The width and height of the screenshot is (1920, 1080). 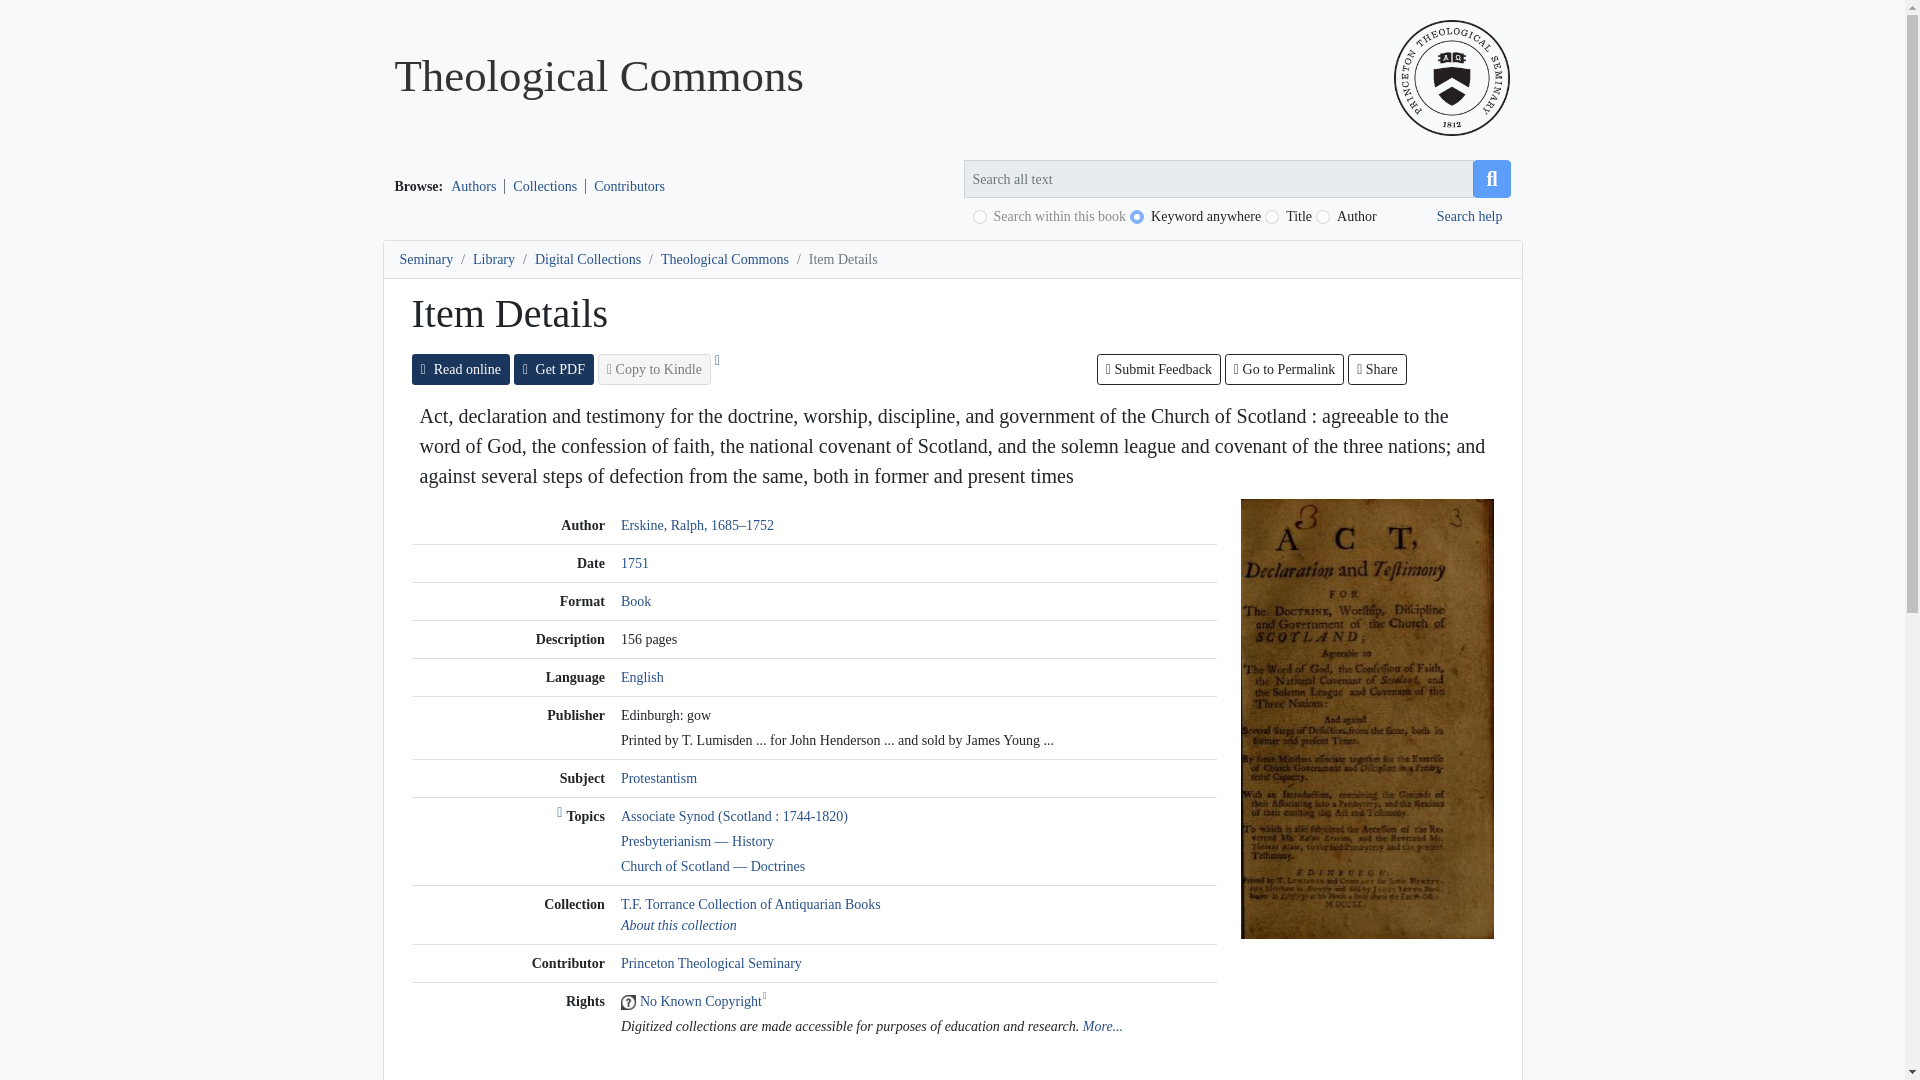 I want to click on Read online, so click(x=461, y=369).